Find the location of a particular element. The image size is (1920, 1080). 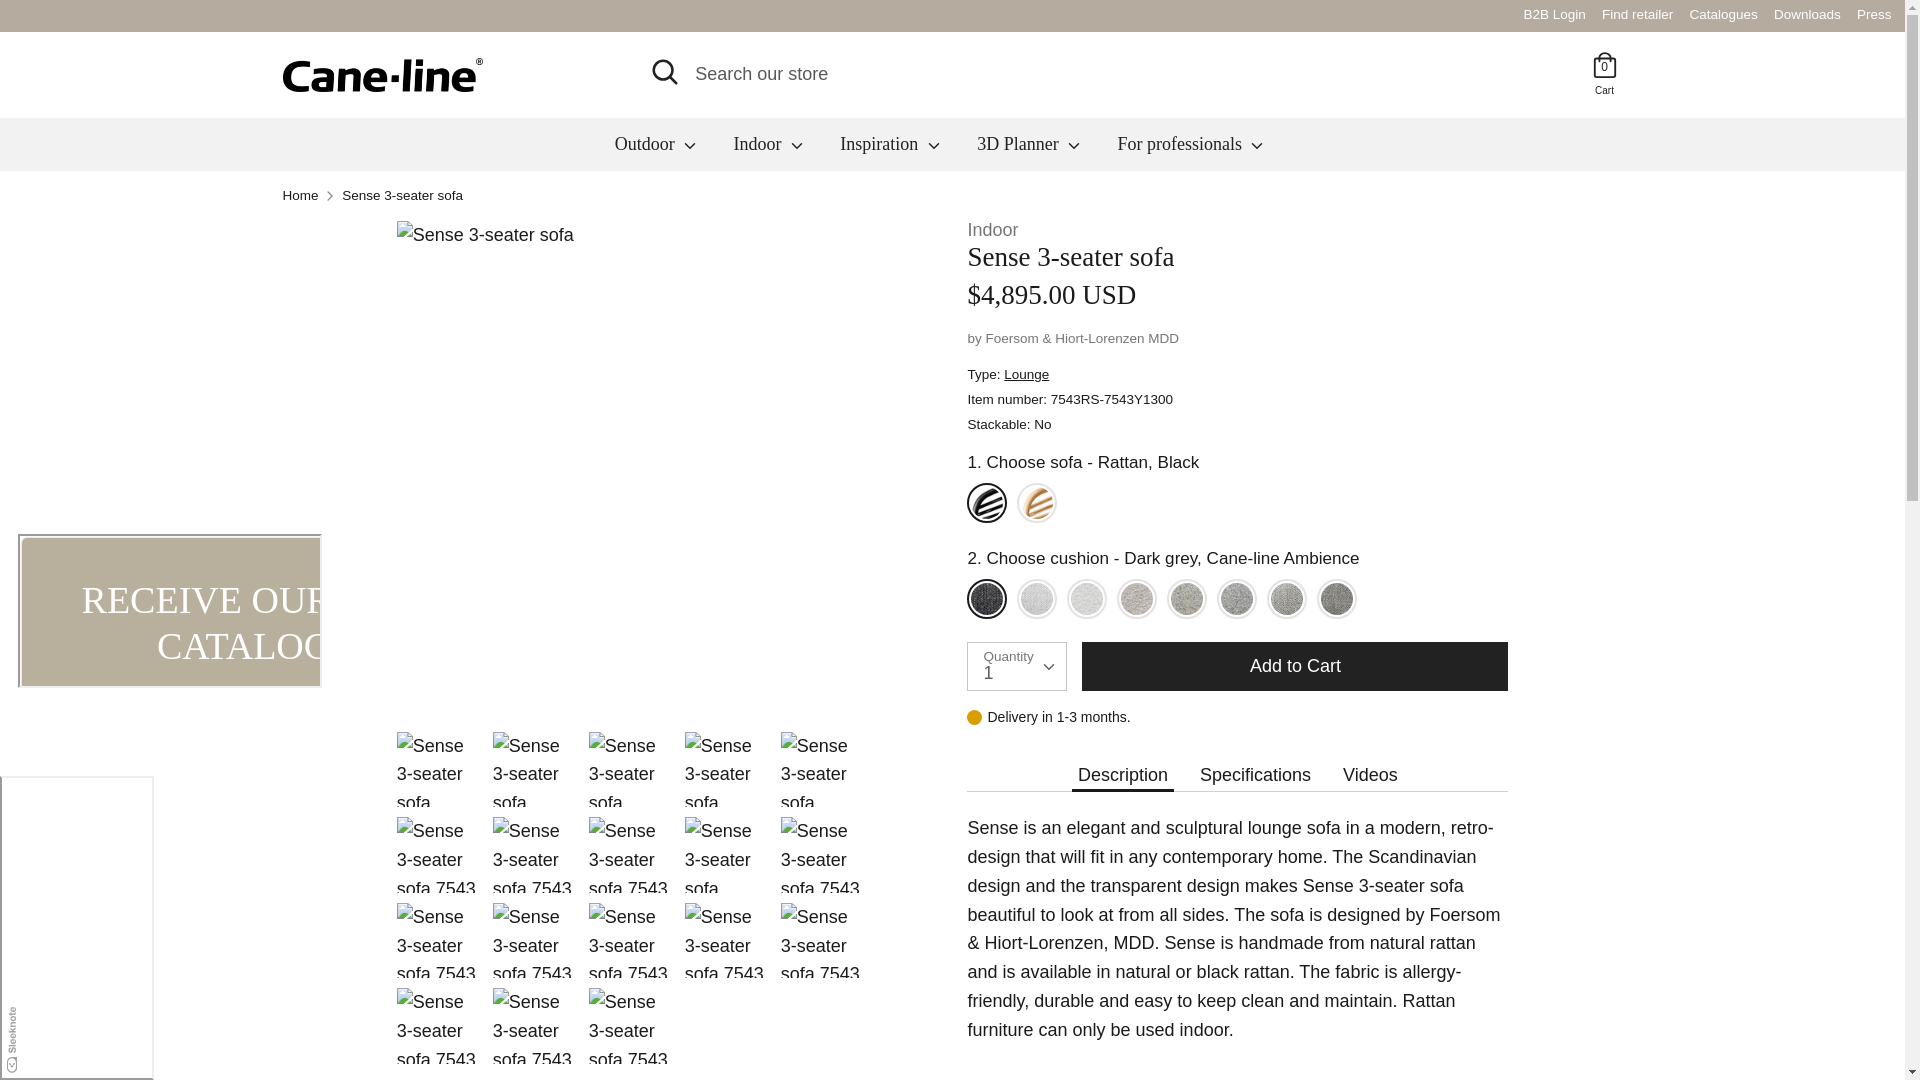

Press is located at coordinates (1724, 15).